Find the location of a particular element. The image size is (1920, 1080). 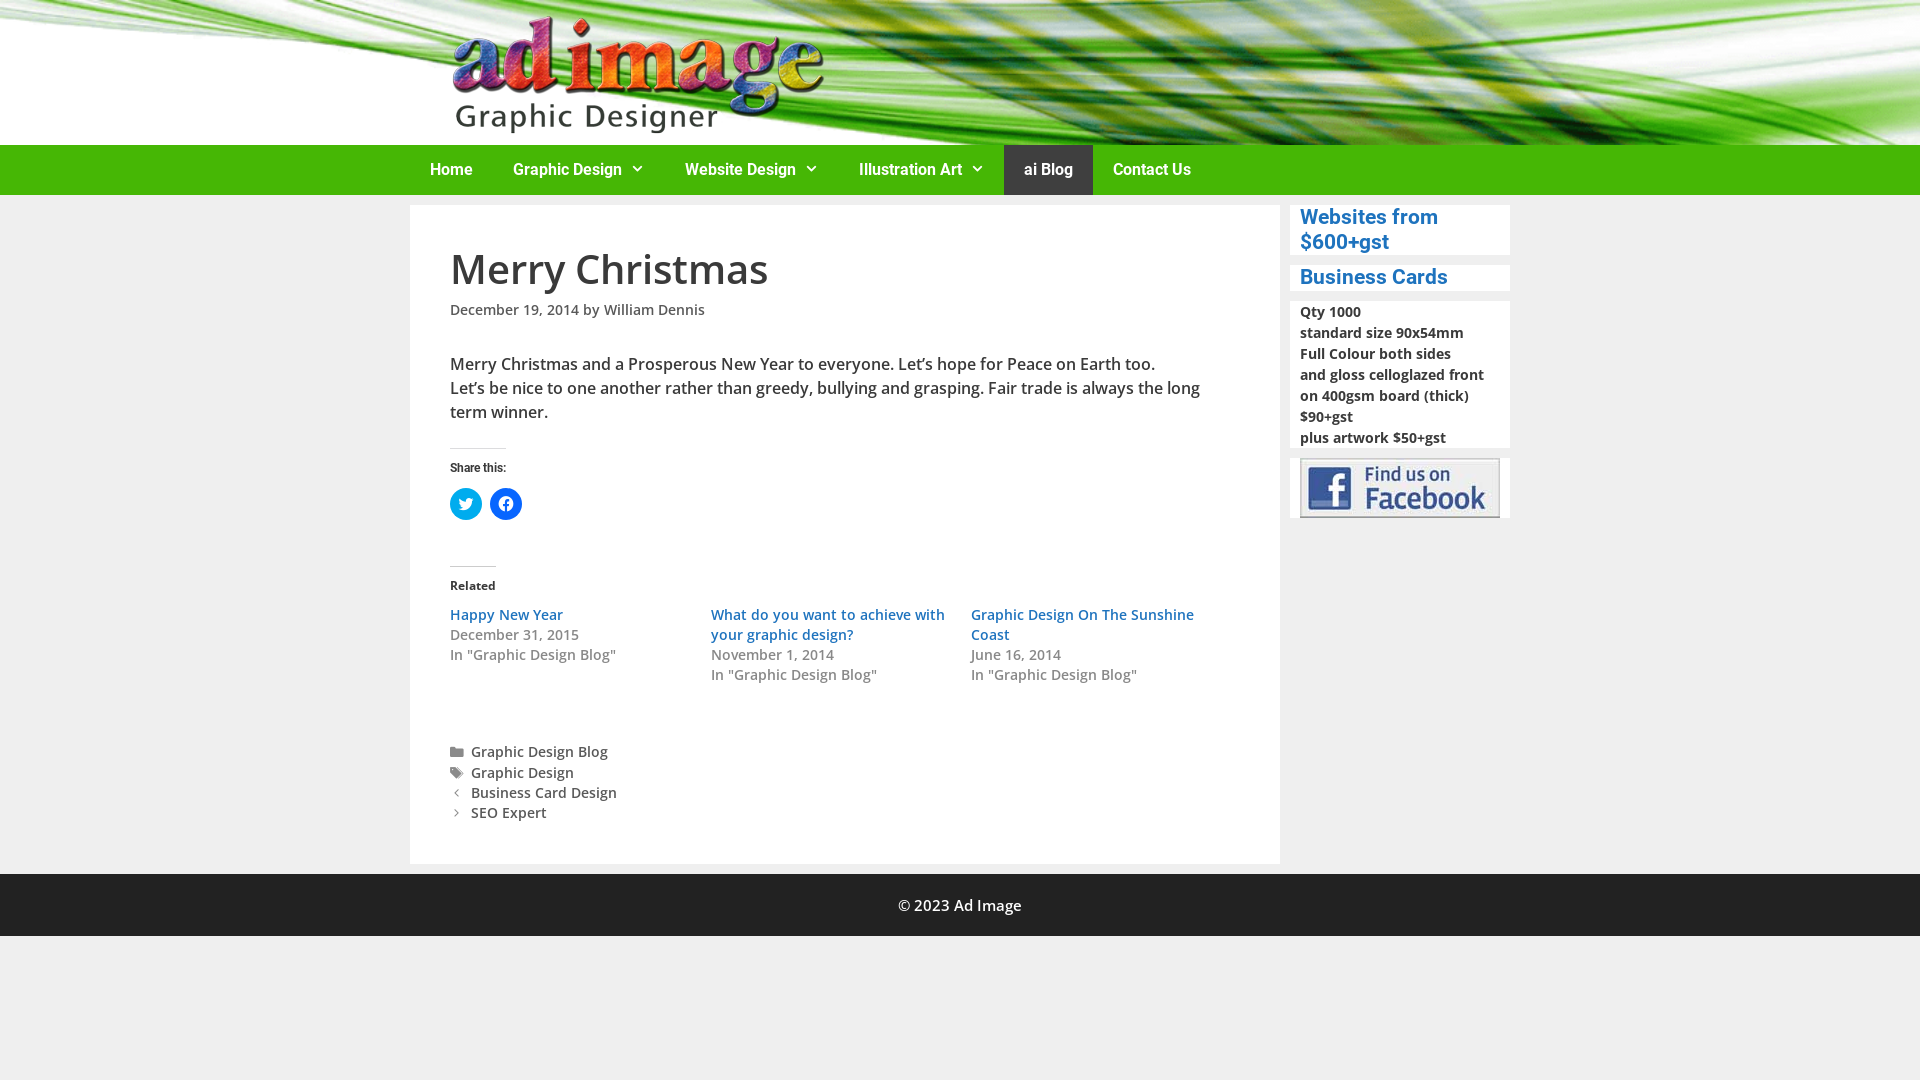

Click to share on Facebook (Opens in new window) is located at coordinates (506, 504).